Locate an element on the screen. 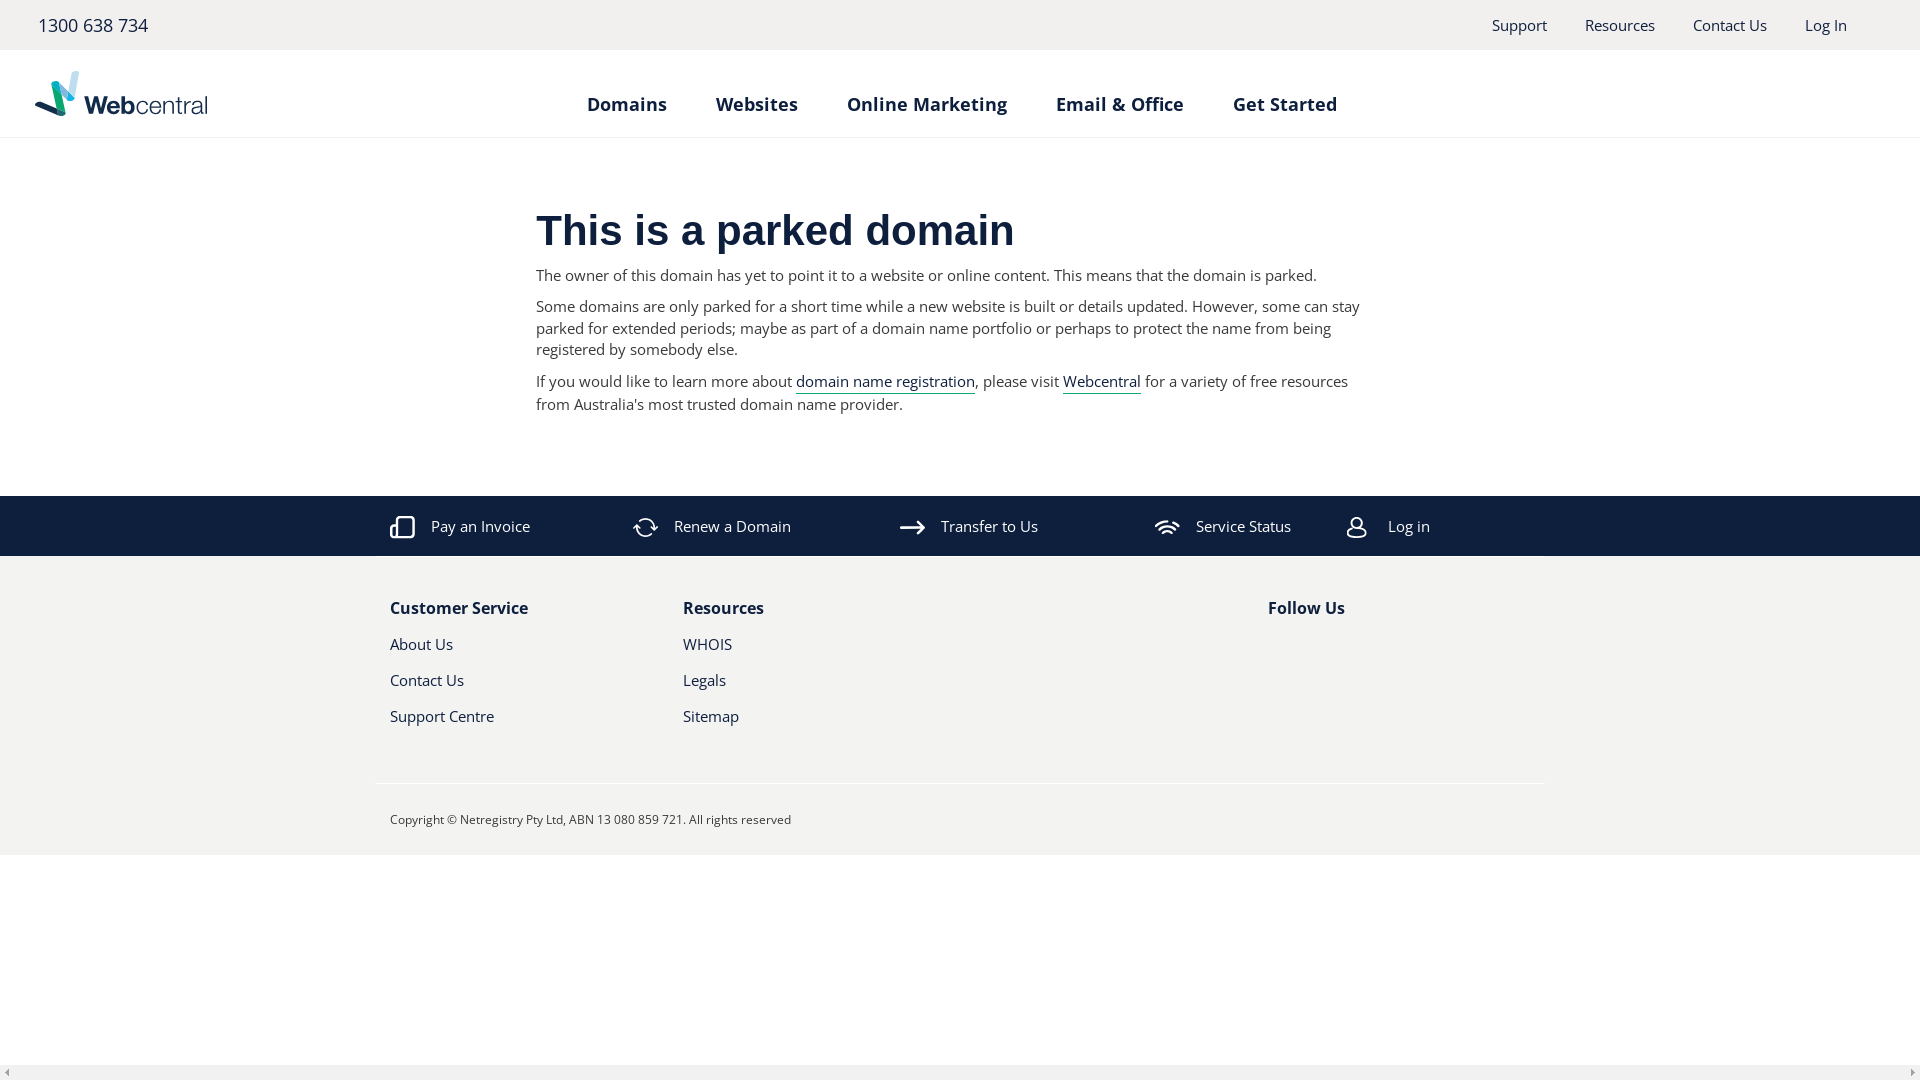 The image size is (1920, 1080). Log In is located at coordinates (1826, 25).